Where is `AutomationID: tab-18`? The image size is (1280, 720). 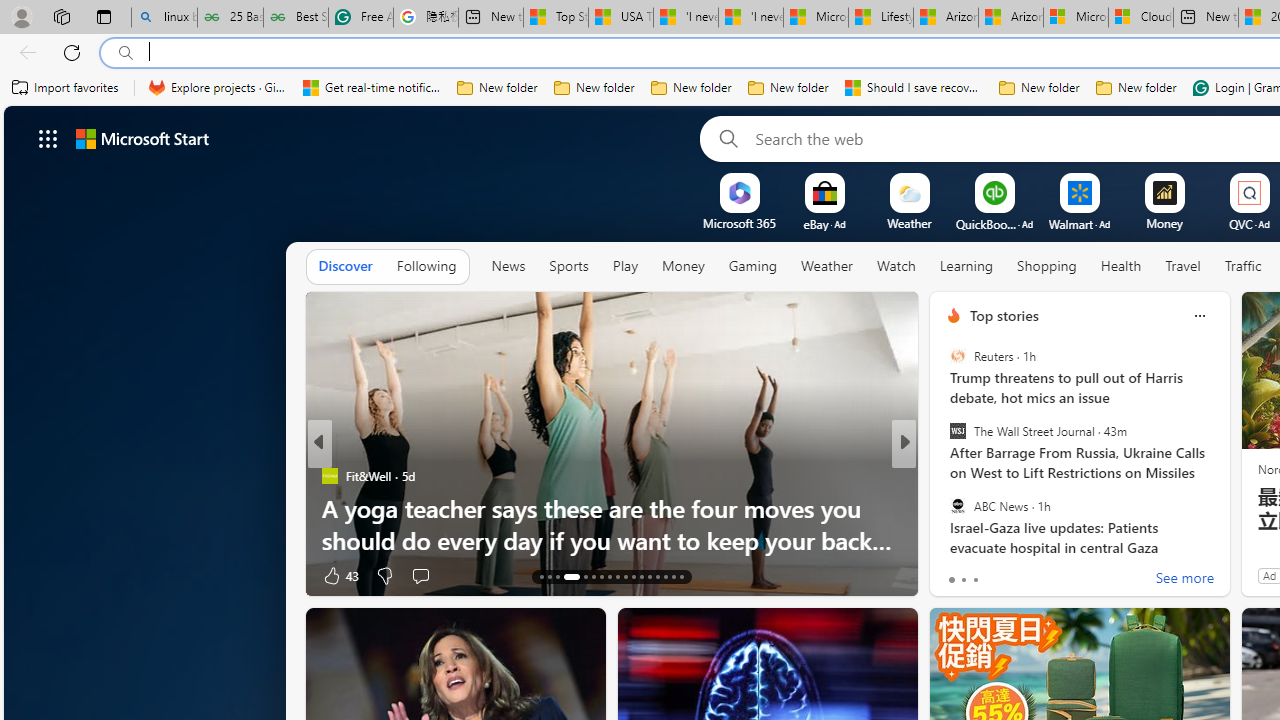 AutomationID: tab-18 is located at coordinates (592, 576).